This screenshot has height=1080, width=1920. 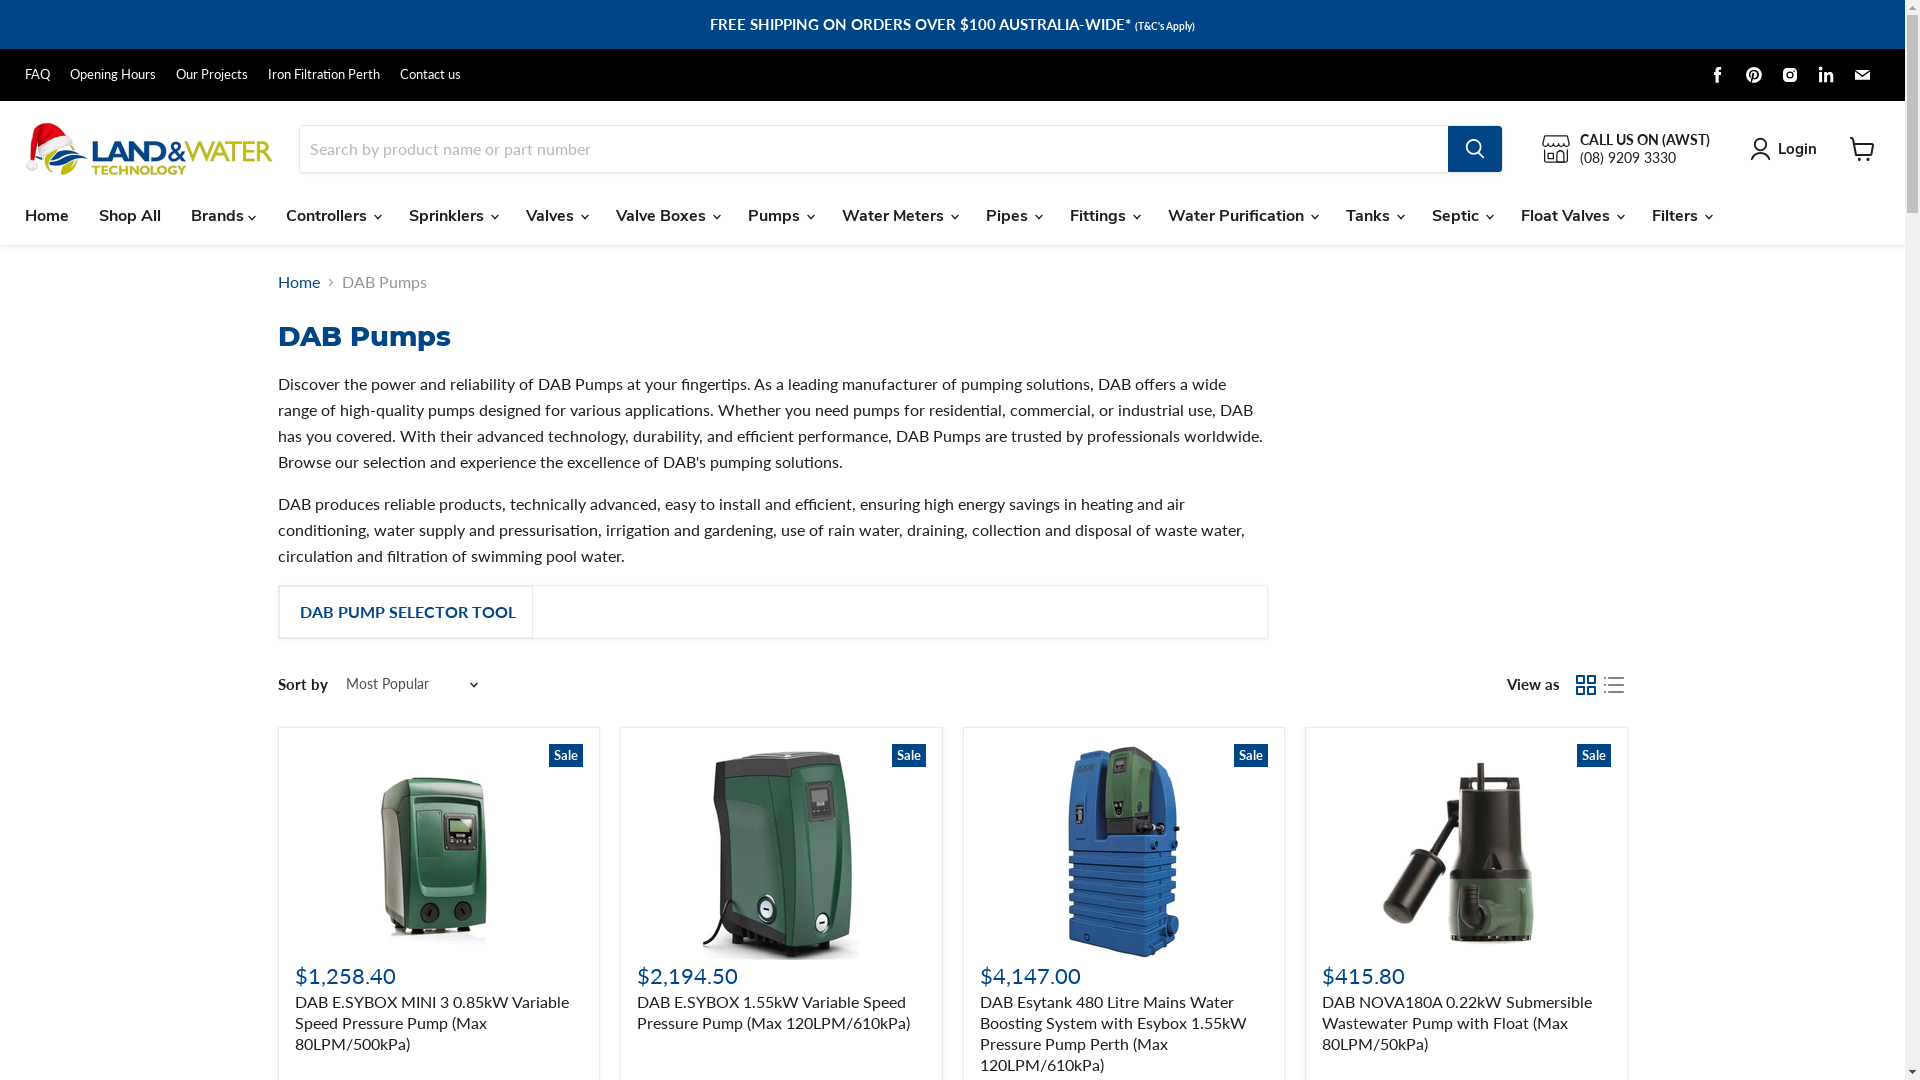 What do you see at coordinates (430, 74) in the screenshot?
I see `Contact us` at bounding box center [430, 74].